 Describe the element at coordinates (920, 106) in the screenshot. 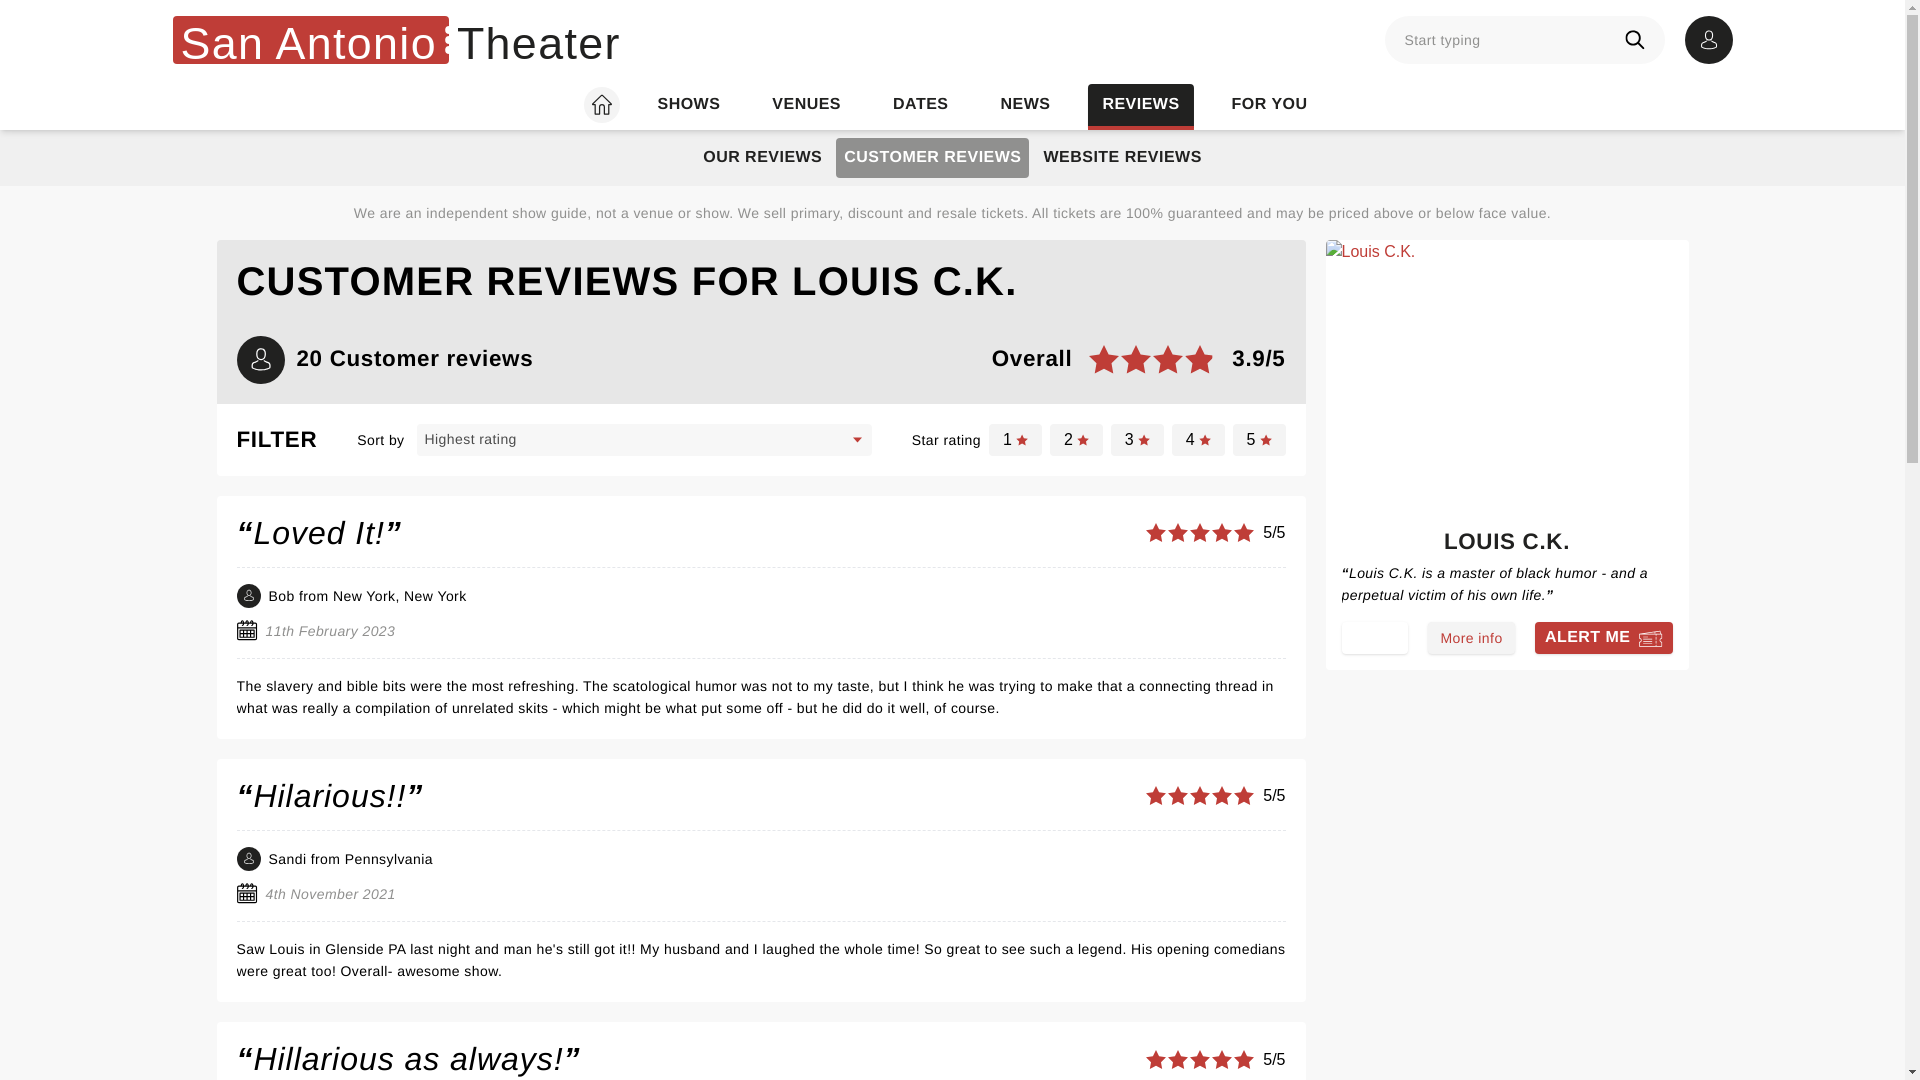

I see `DATES` at that location.